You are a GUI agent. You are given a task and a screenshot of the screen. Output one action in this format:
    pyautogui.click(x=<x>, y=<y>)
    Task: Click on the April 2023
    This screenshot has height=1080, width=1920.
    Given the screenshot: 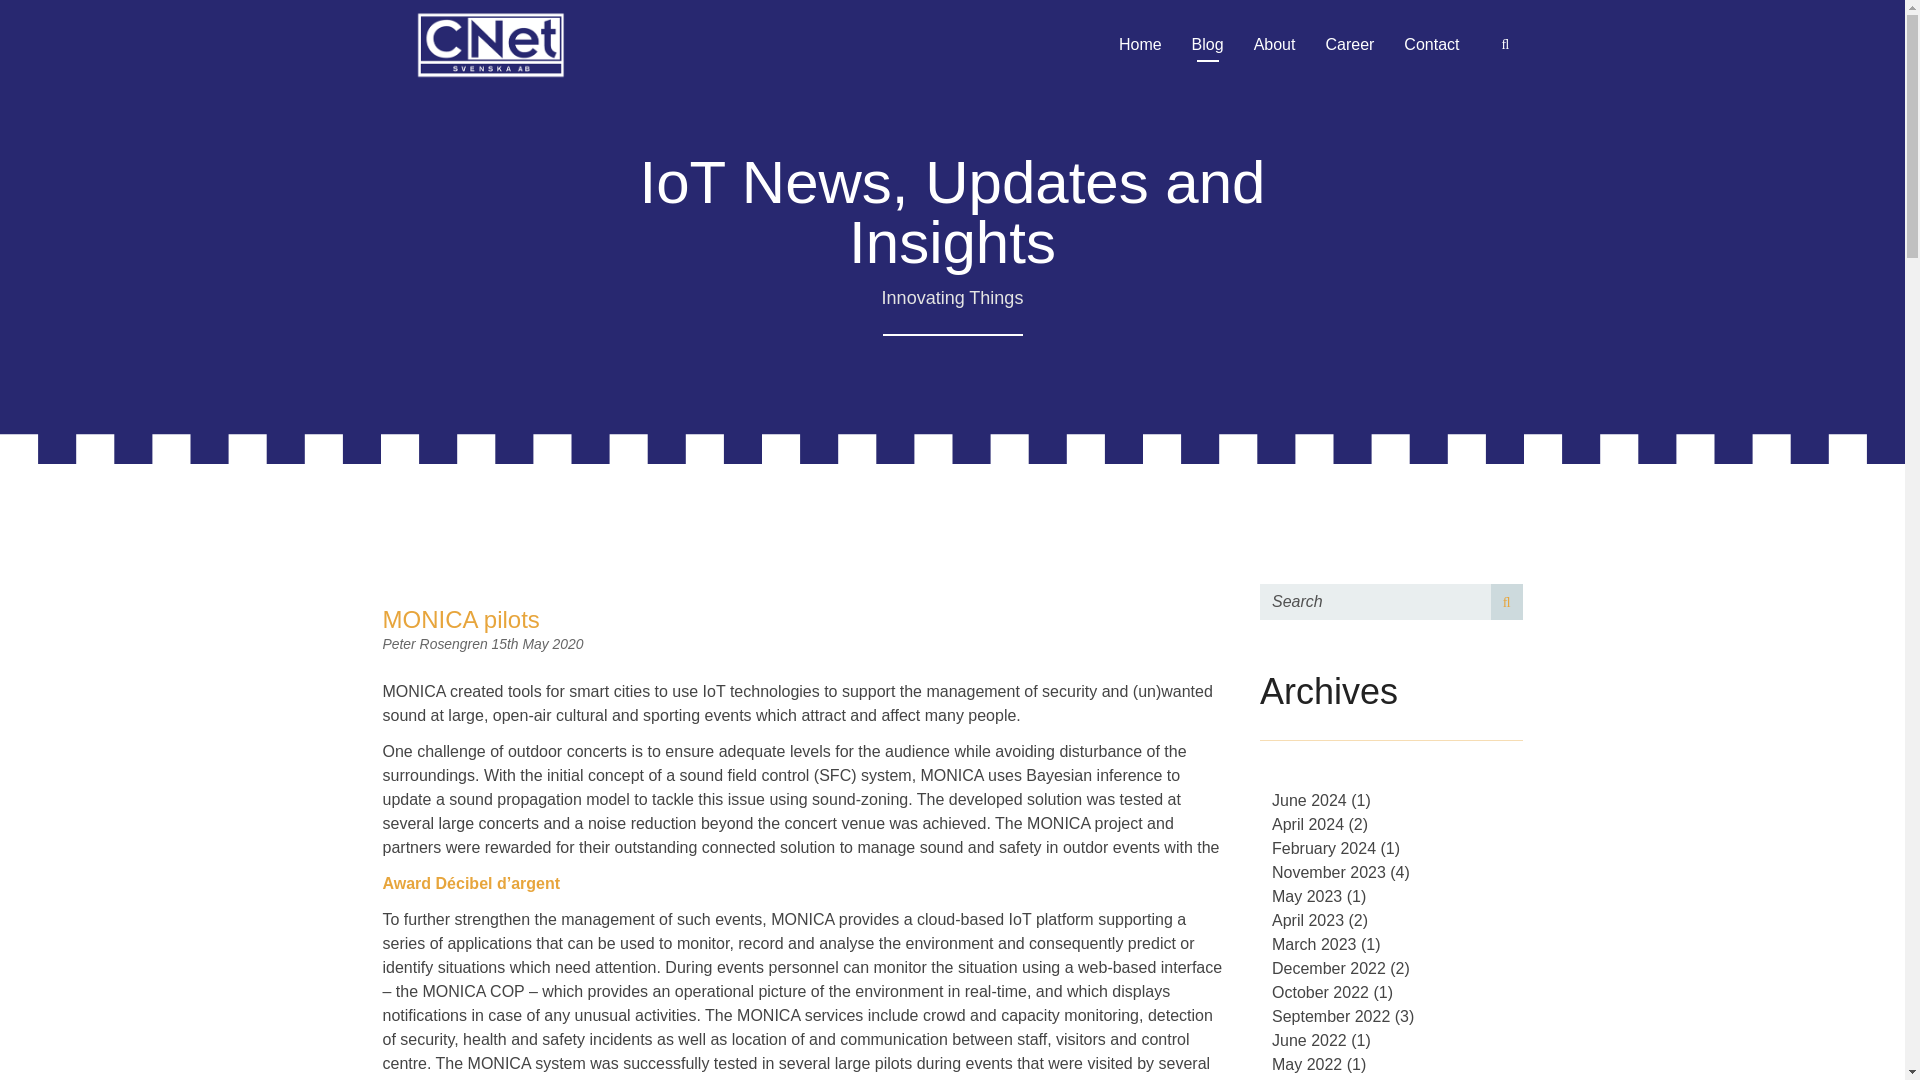 What is the action you would take?
    pyautogui.click(x=1308, y=920)
    